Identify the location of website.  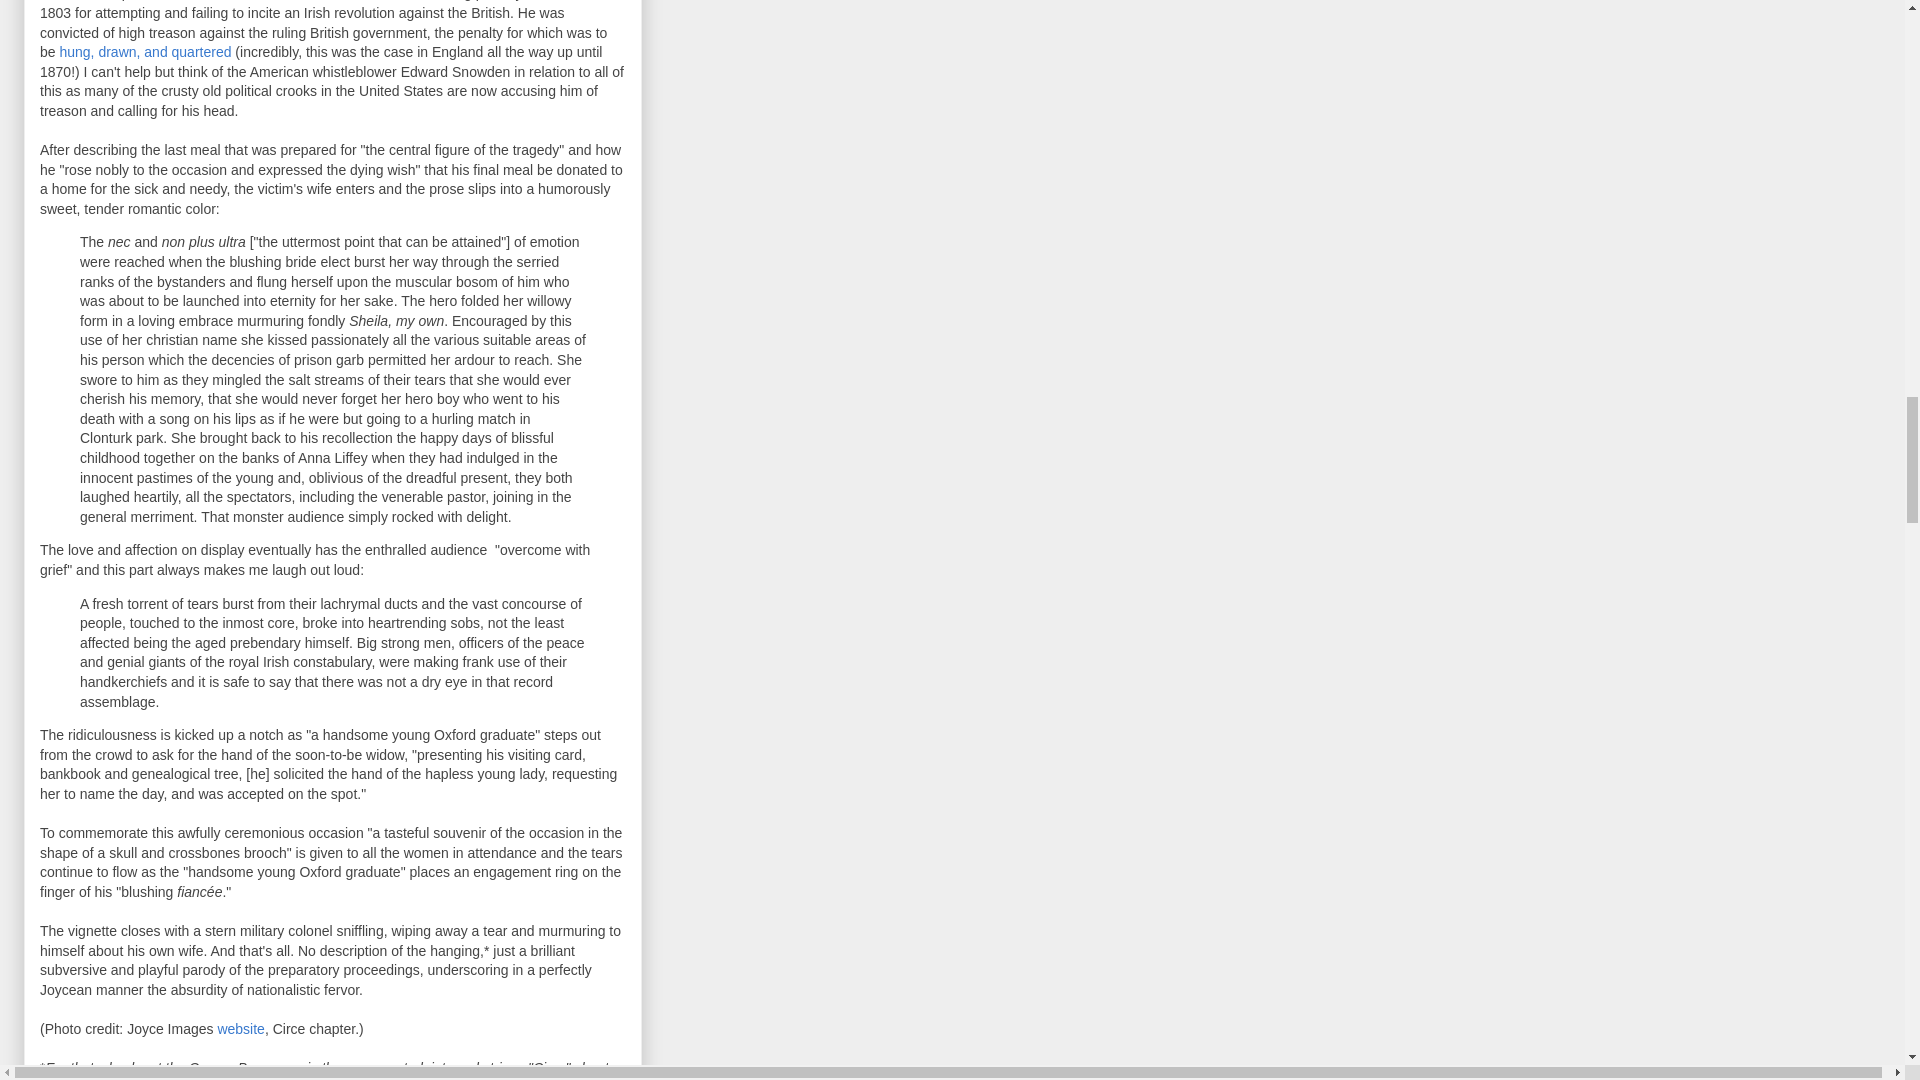
(240, 1028).